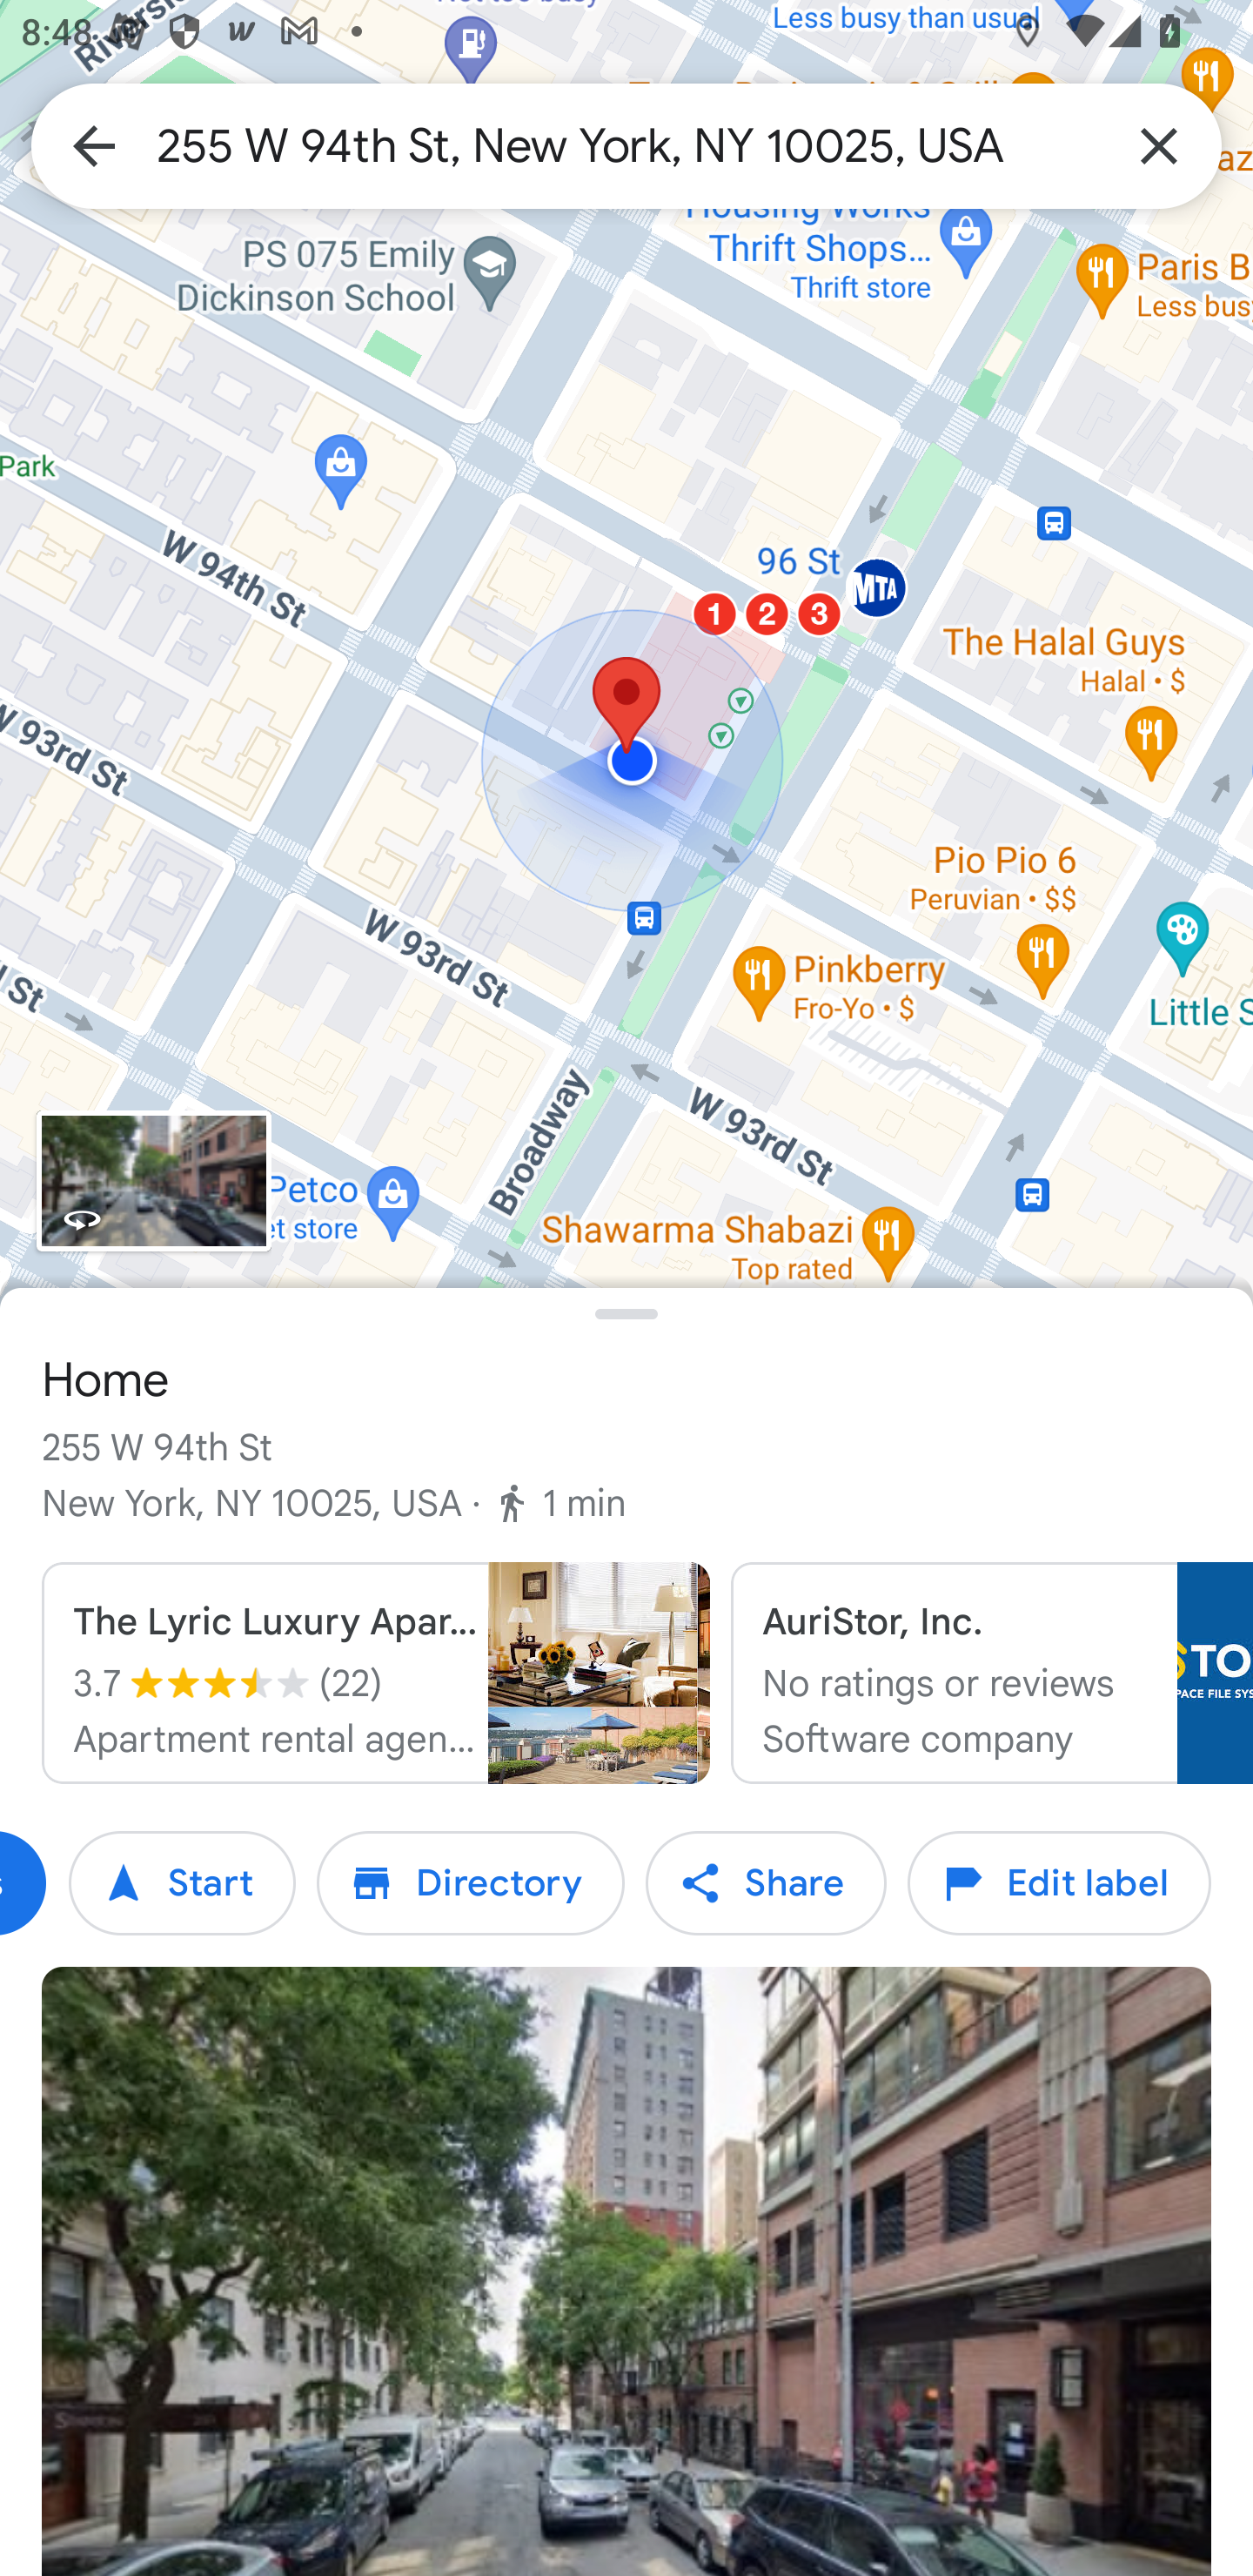  What do you see at coordinates (471, 1882) in the screenshot?
I see `Directory Directory Directory` at bounding box center [471, 1882].